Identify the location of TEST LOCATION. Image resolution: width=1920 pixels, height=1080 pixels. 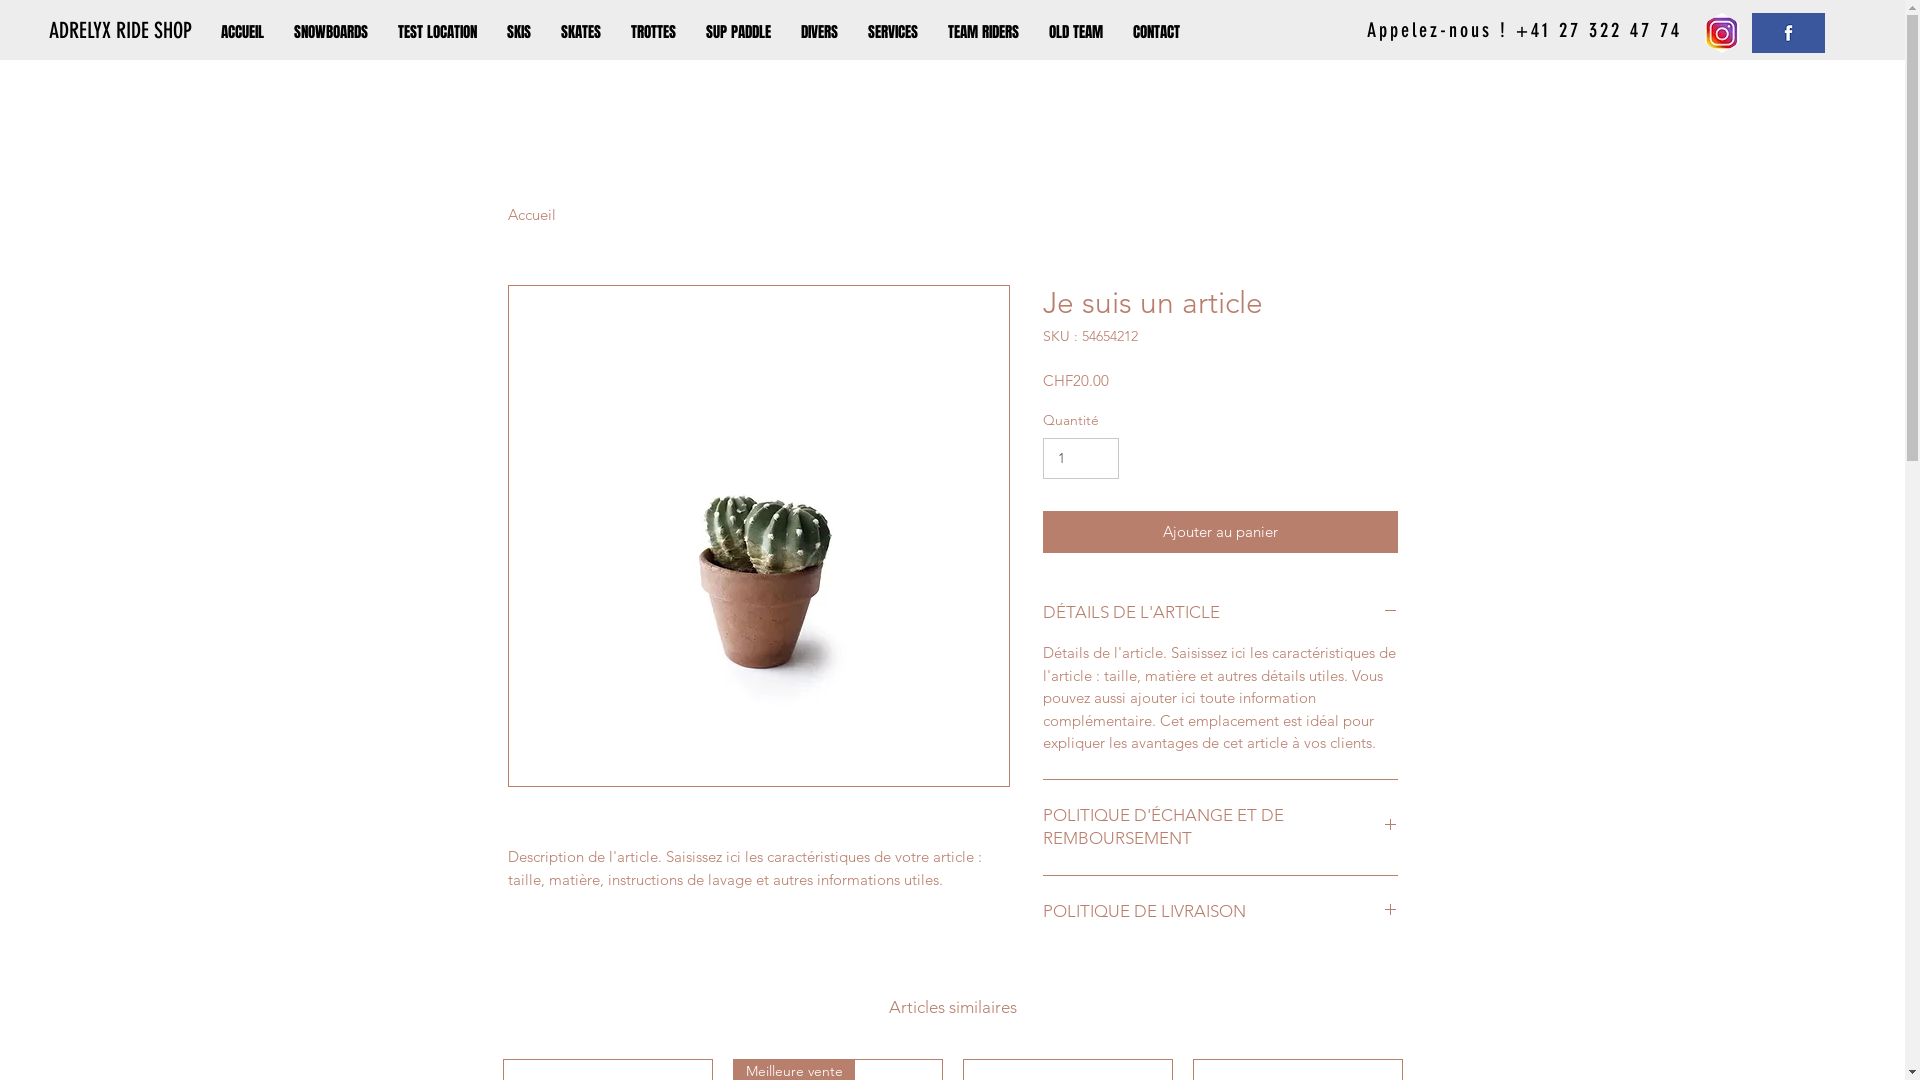
(437, 32).